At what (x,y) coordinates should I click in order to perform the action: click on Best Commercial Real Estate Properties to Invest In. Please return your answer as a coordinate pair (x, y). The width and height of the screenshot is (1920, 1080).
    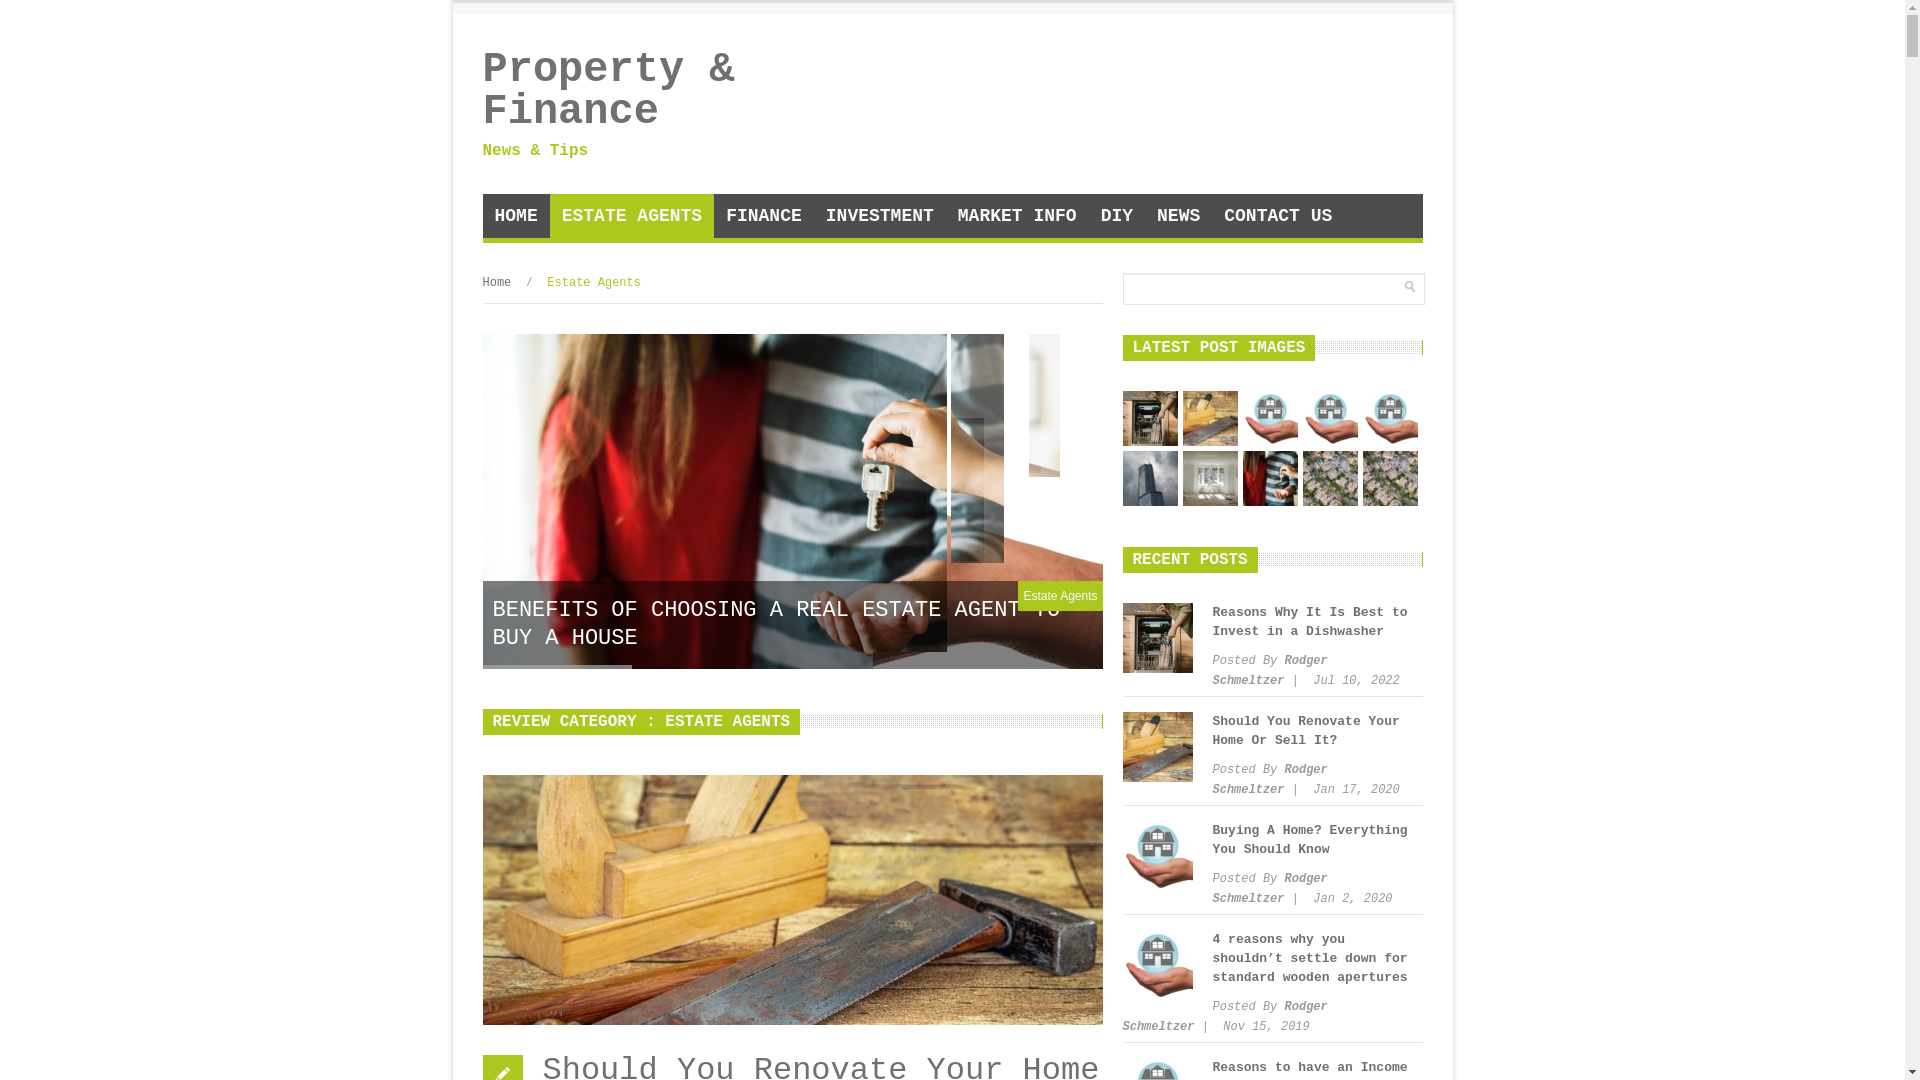
    Looking at the image, I should click on (1330, 478).